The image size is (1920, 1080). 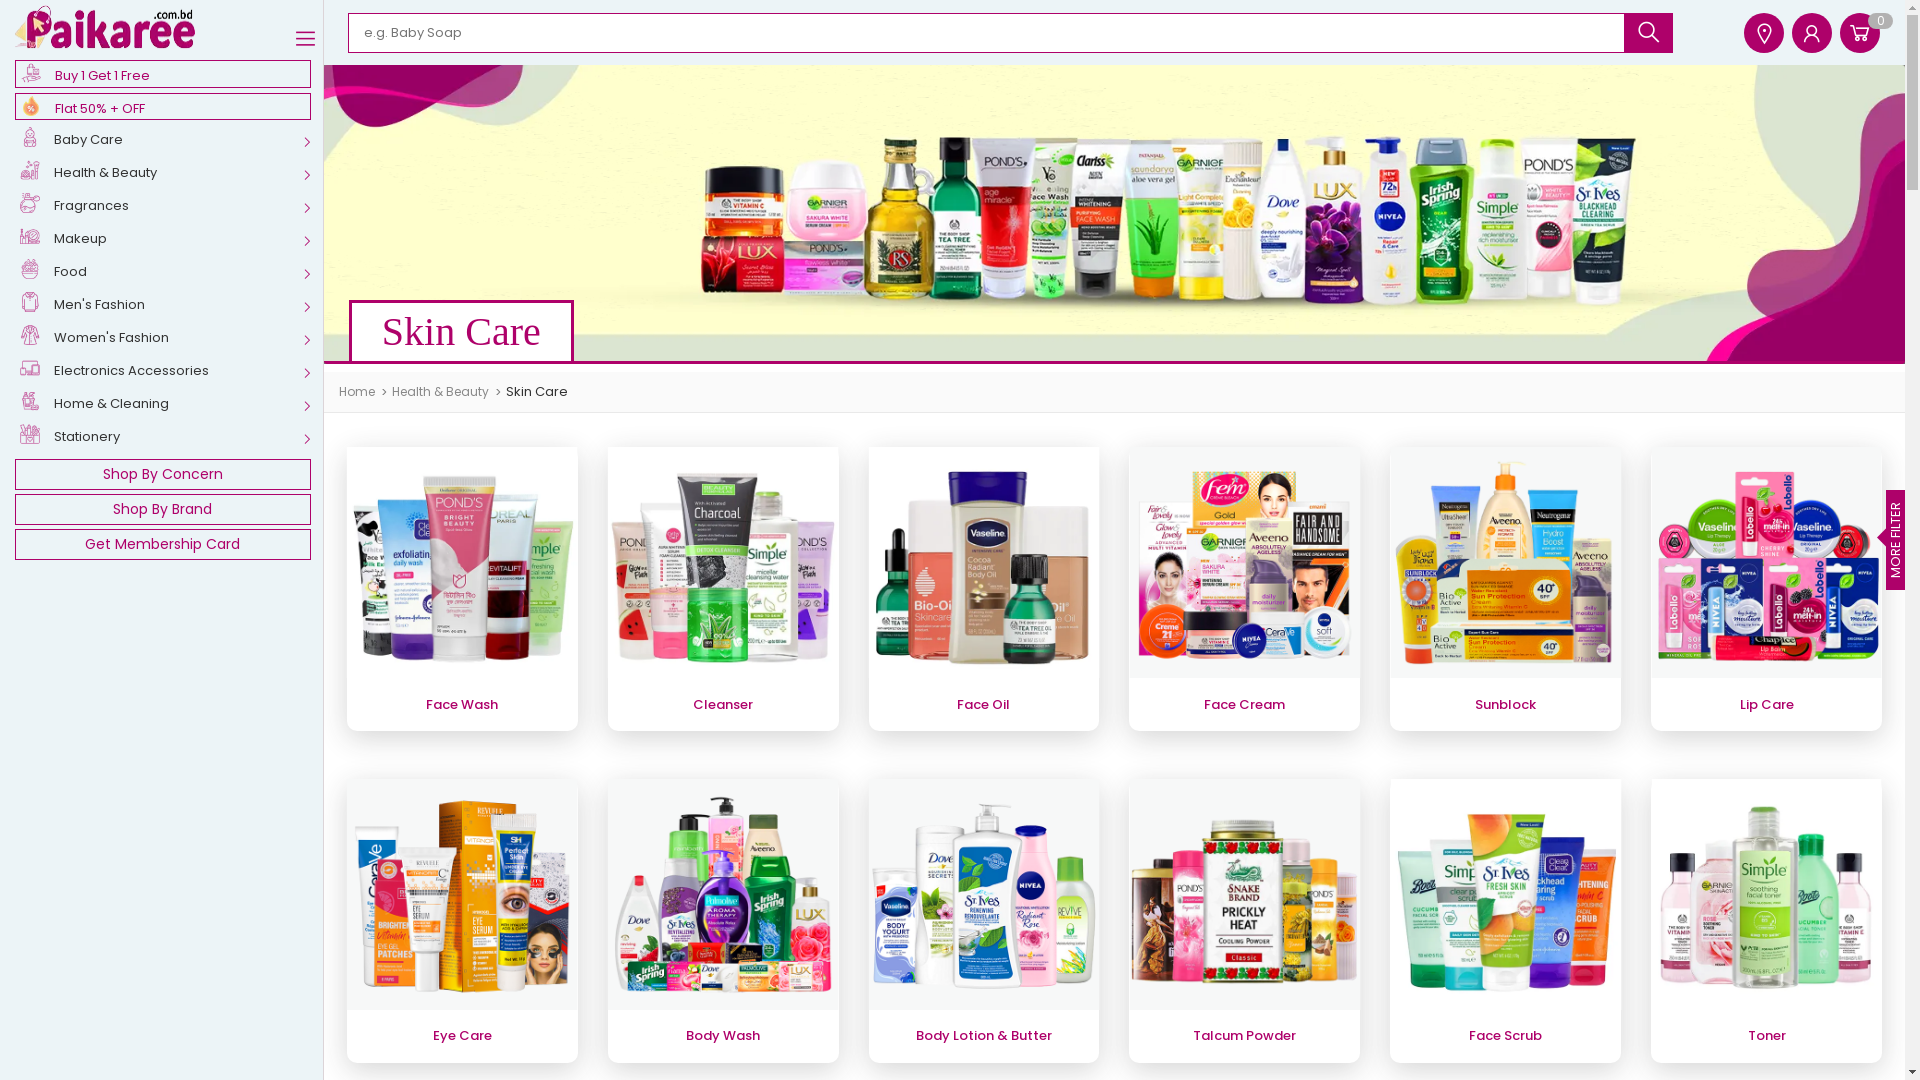 What do you see at coordinates (169, 142) in the screenshot?
I see `Baby Care` at bounding box center [169, 142].